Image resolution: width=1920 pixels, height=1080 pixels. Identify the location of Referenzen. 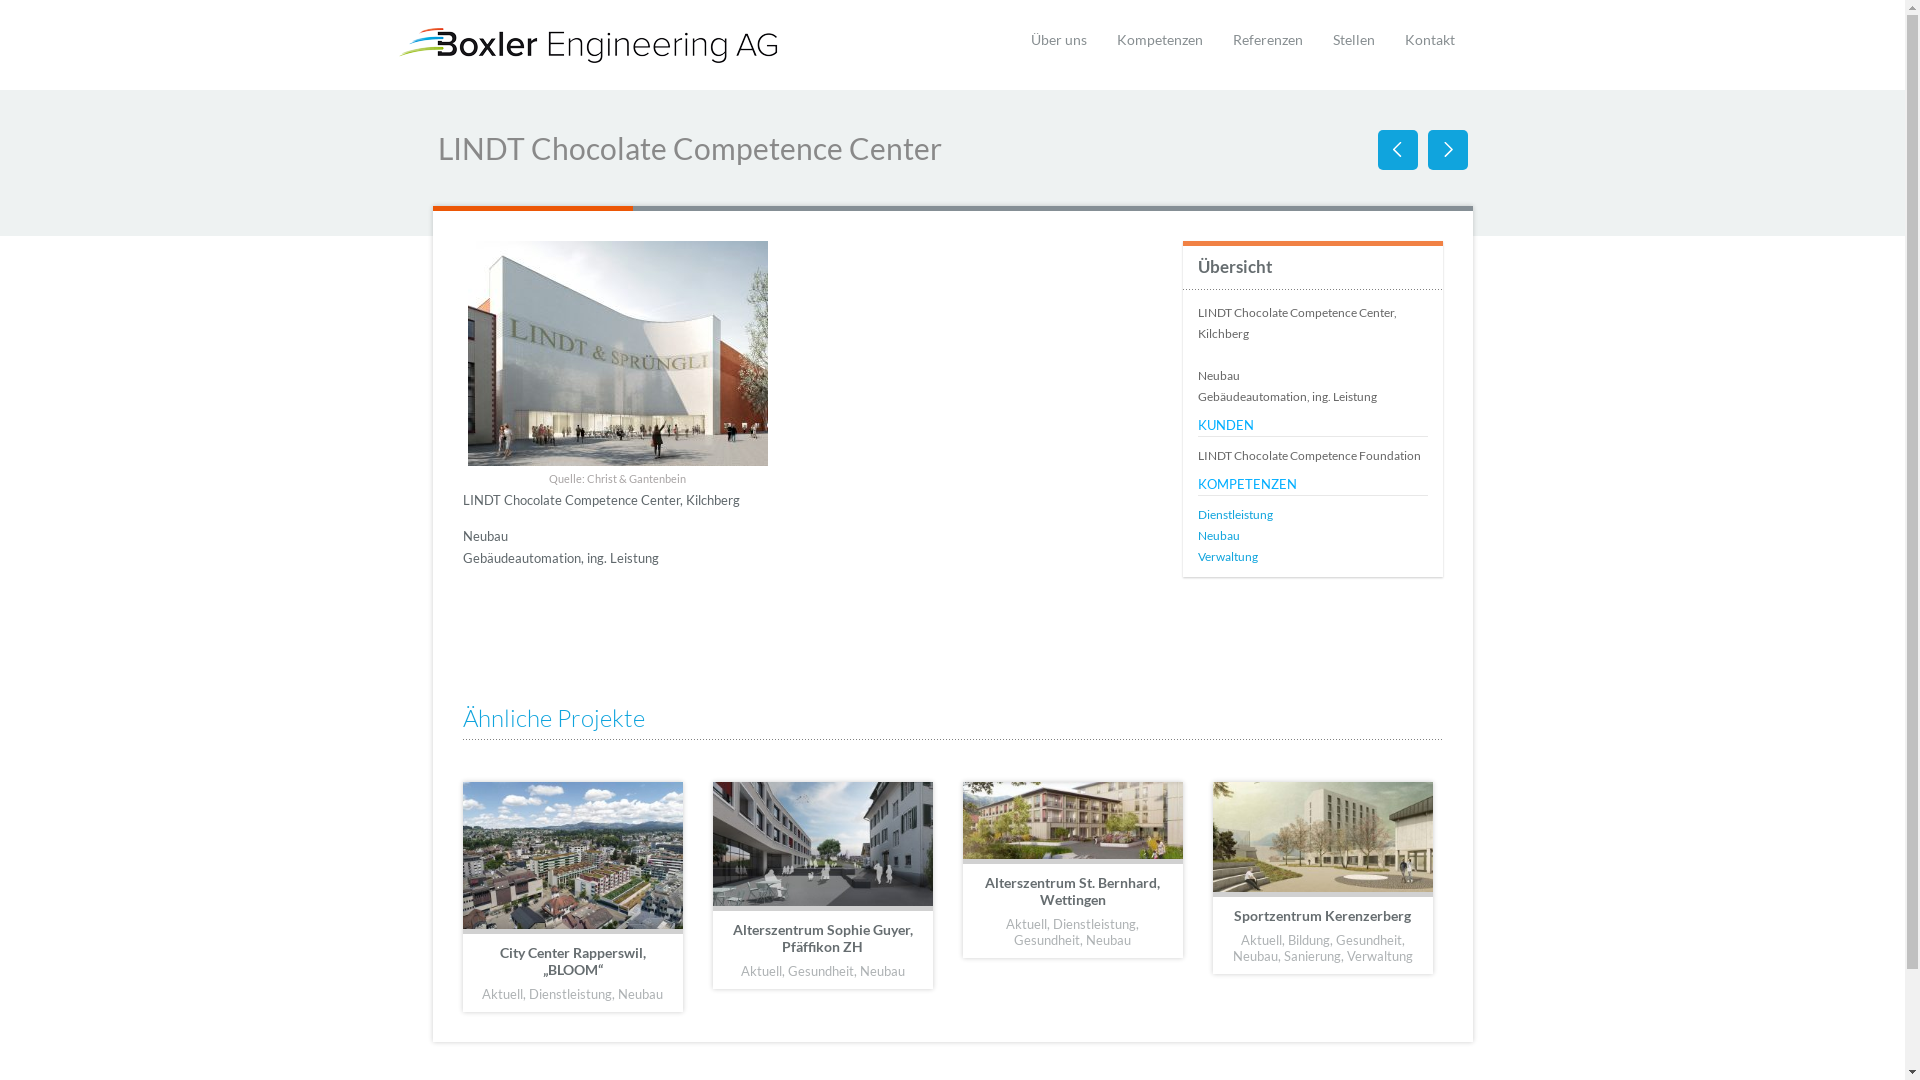
(1268, 40).